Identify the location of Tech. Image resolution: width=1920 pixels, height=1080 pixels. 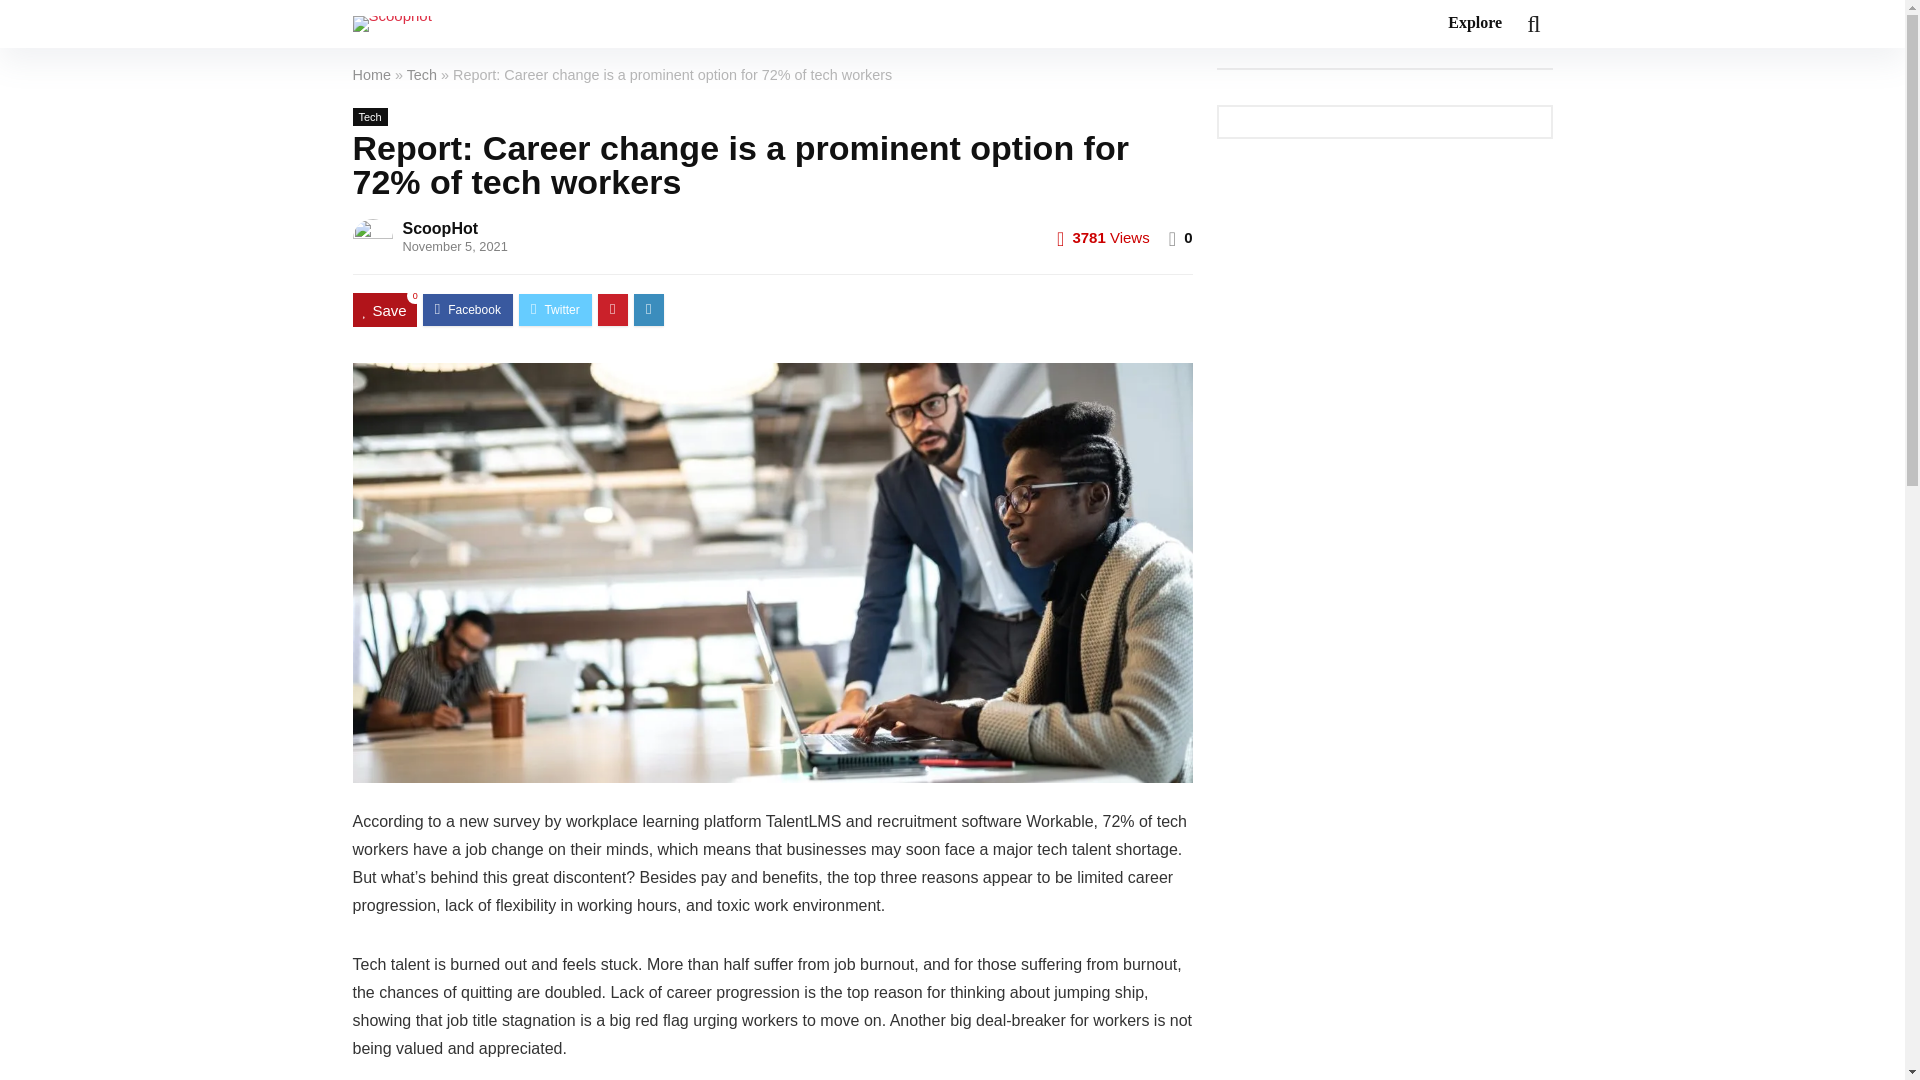
(422, 74).